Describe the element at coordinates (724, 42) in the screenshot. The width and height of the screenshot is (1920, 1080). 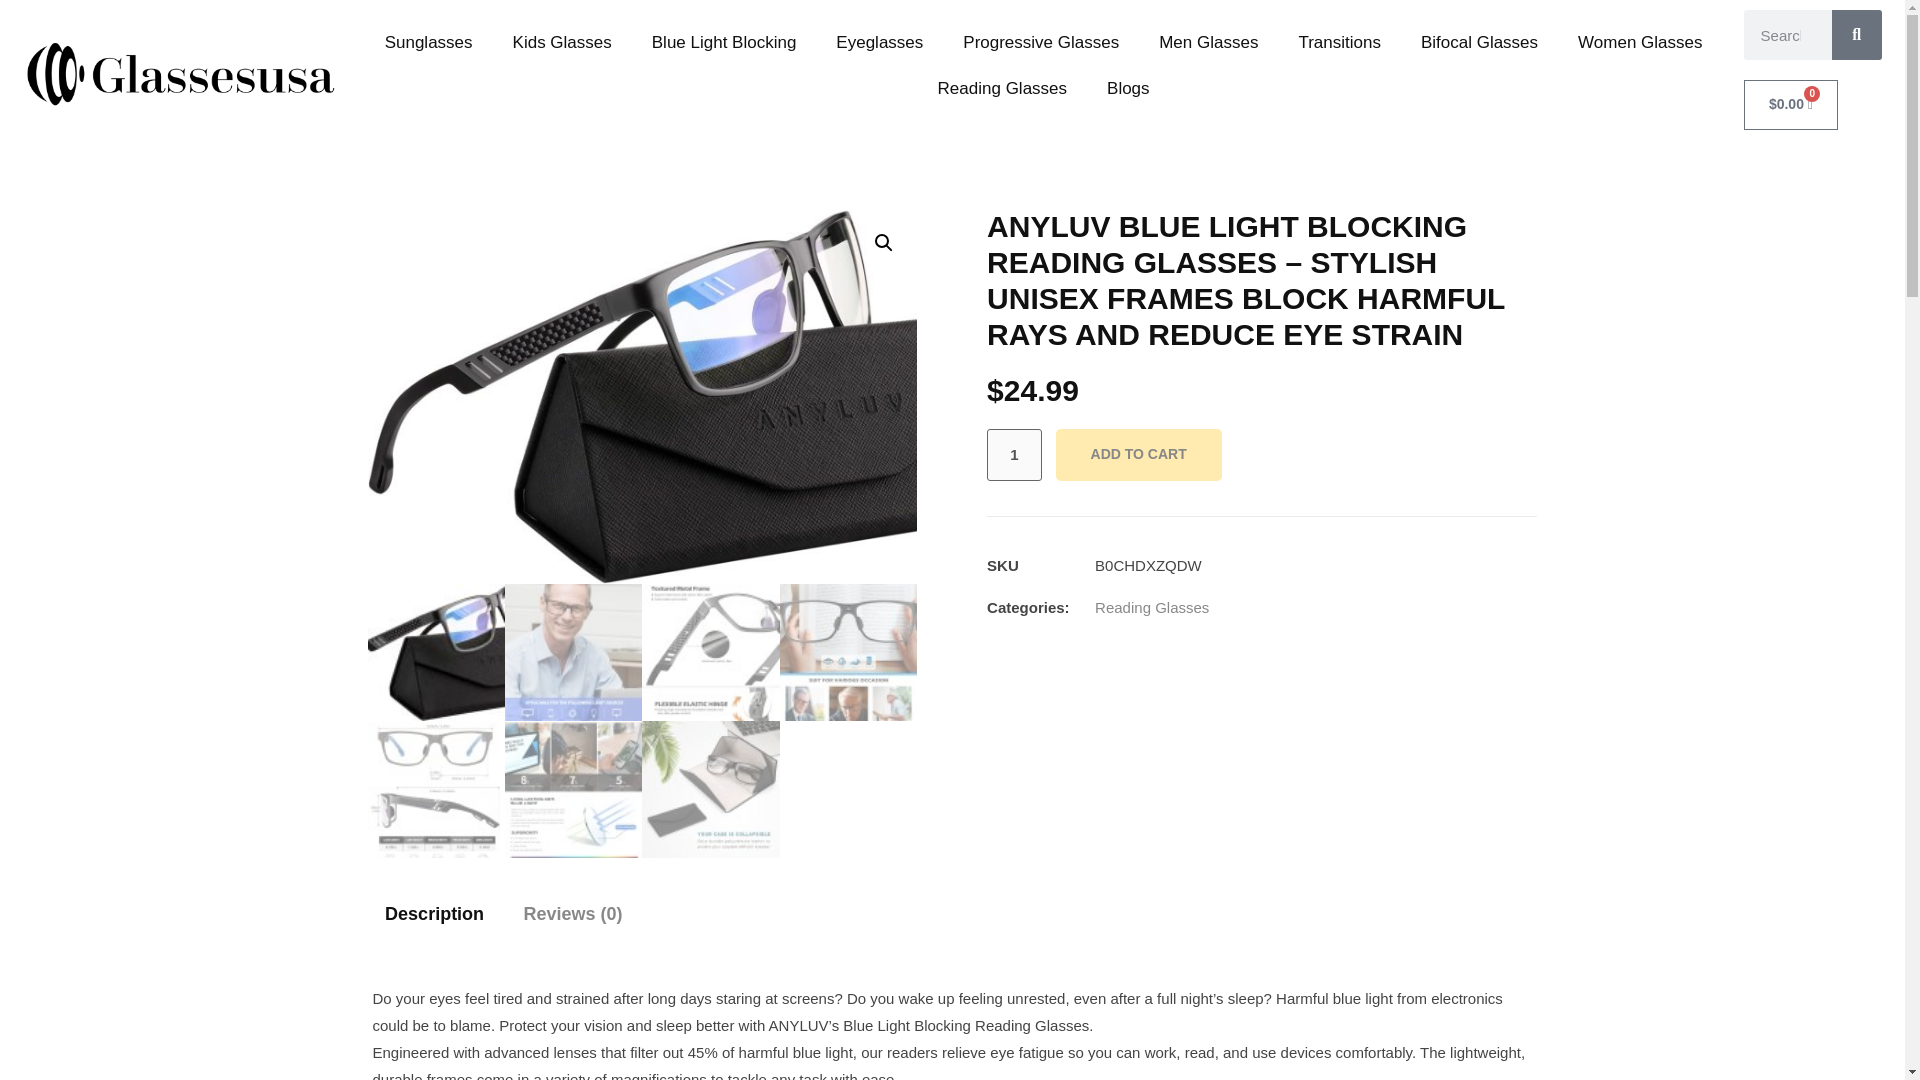
I see `Blue Light Blocking` at that location.